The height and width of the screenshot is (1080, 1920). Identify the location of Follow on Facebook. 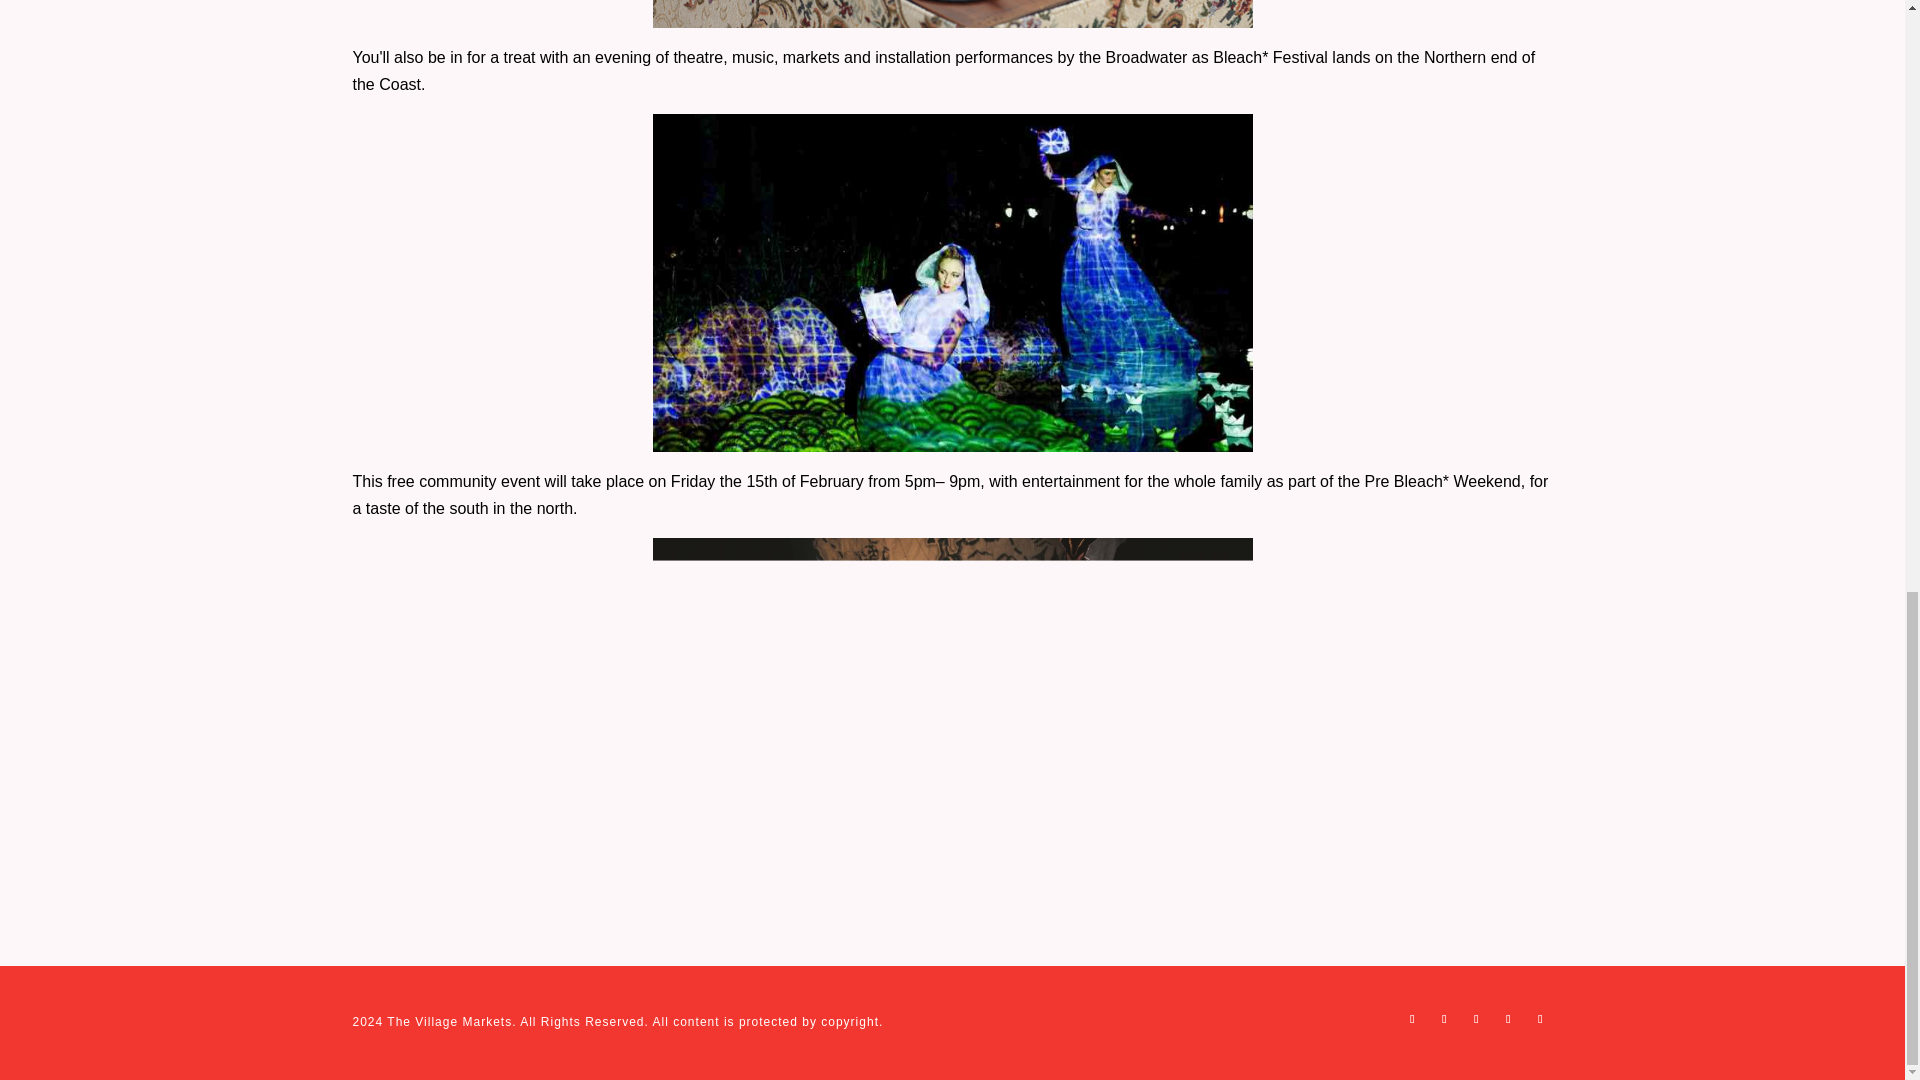
(1412, 1018).